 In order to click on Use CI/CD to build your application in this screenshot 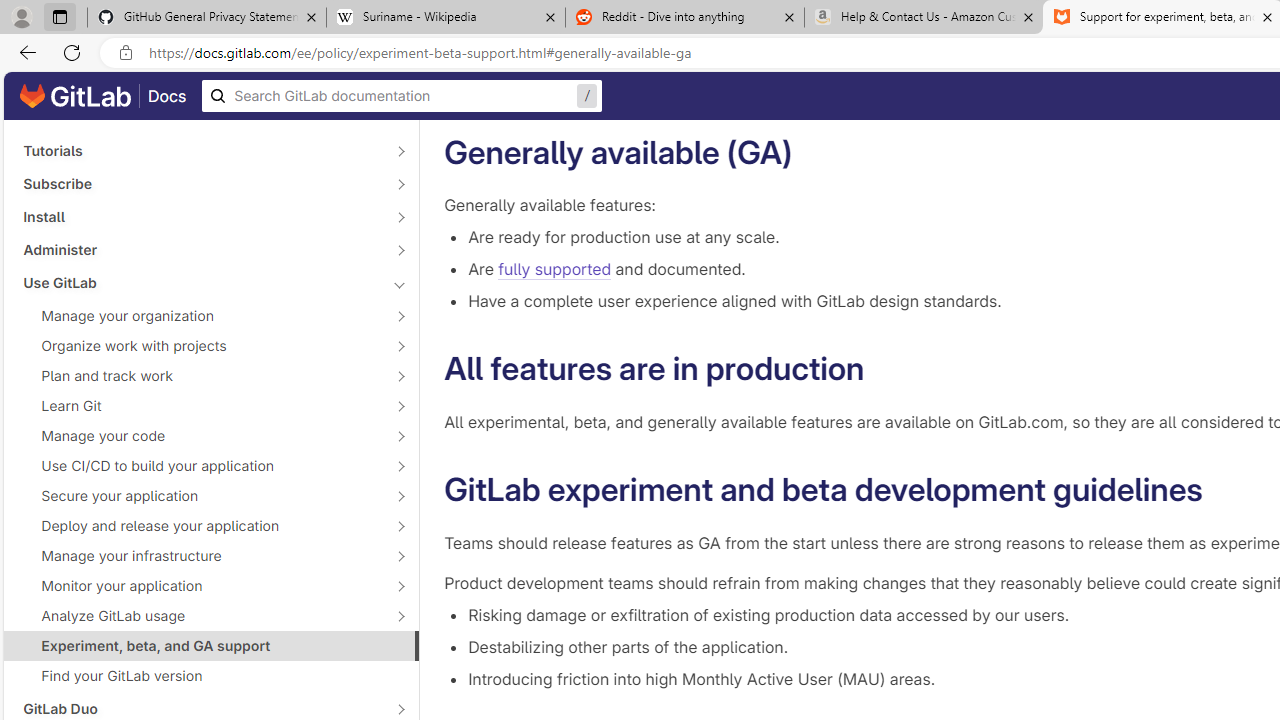, I will do `click(200, 465)`.